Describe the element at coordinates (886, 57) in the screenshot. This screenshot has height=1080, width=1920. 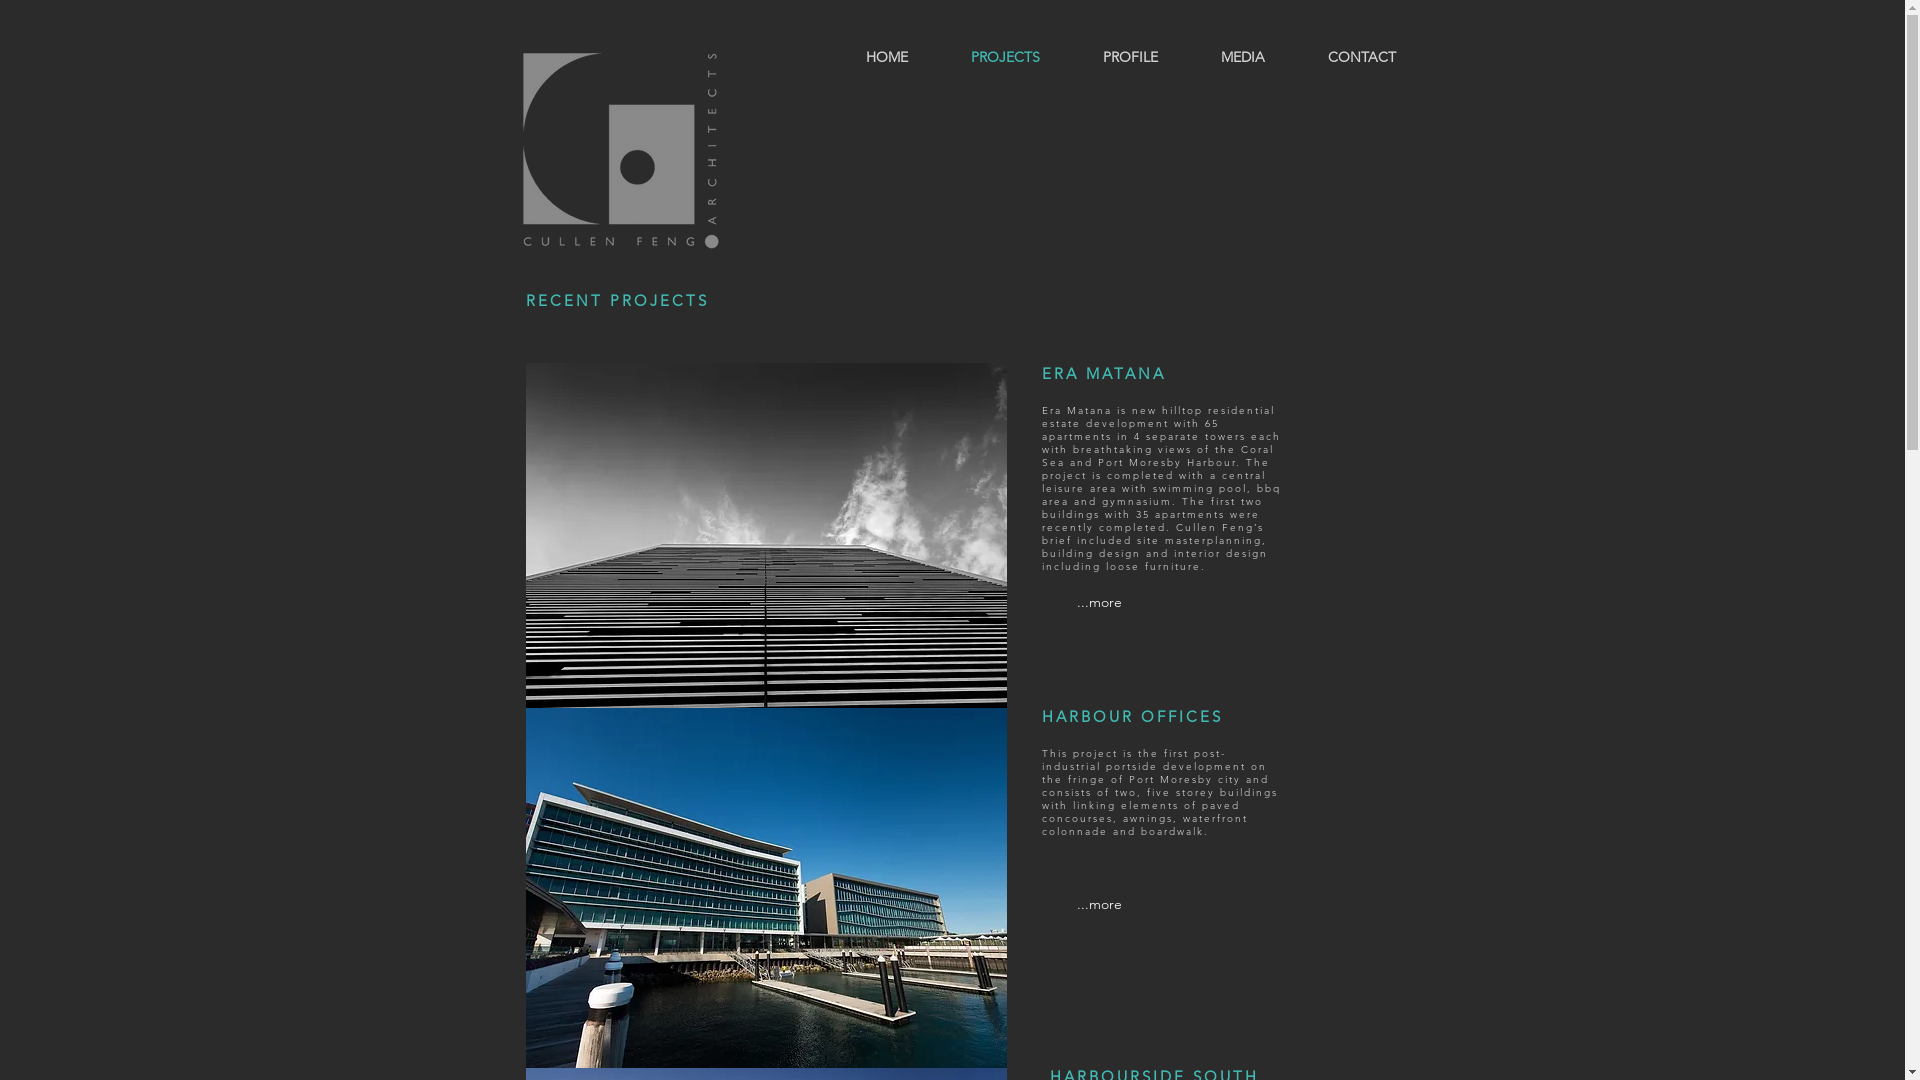
I see `HOME` at that location.